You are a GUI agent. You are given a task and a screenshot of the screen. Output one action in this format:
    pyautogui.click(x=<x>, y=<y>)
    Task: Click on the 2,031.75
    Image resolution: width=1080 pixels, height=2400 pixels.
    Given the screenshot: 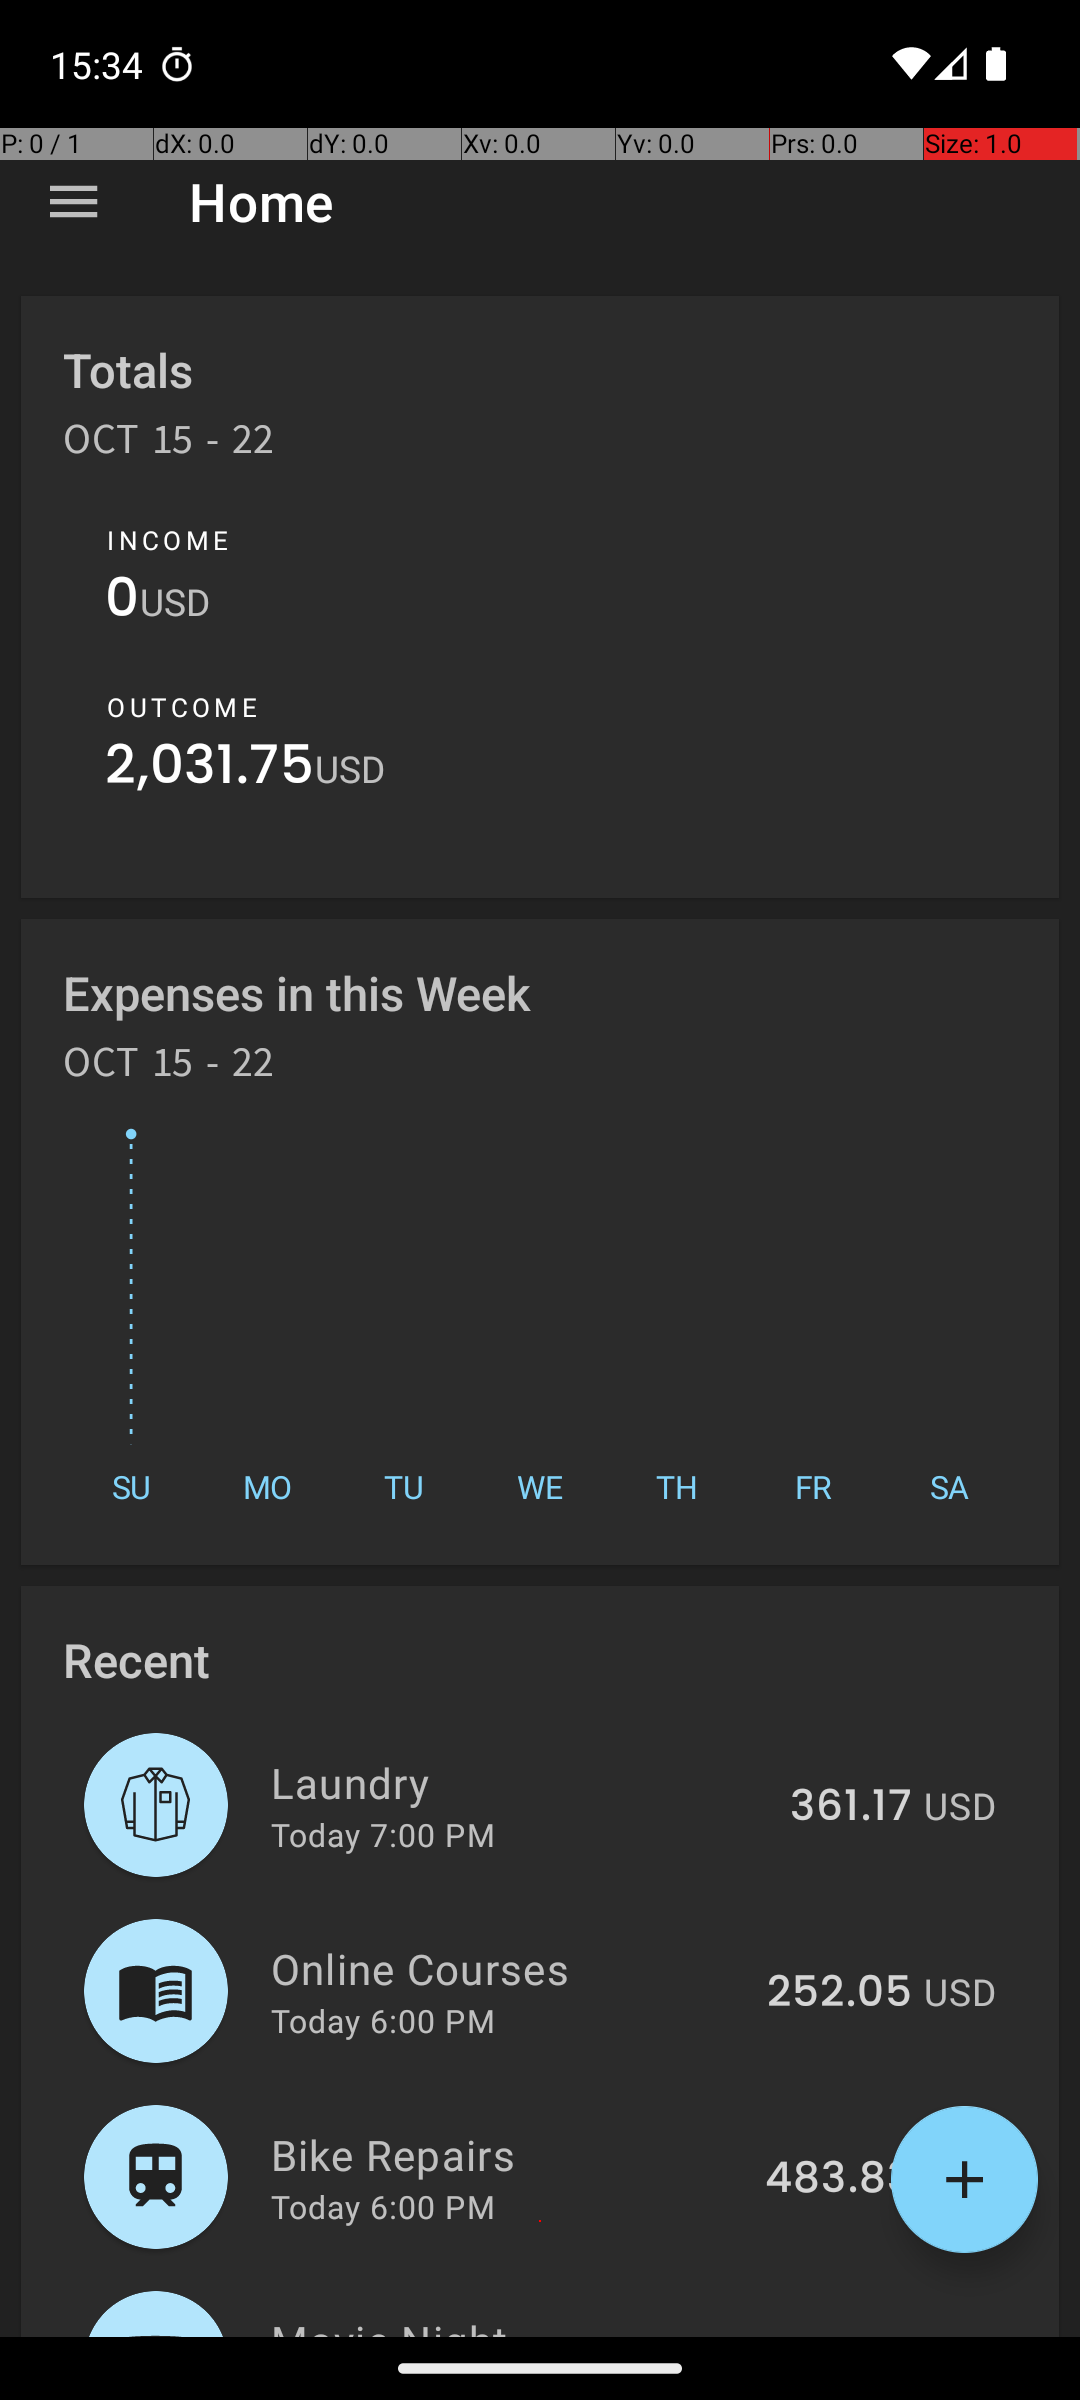 What is the action you would take?
    pyautogui.click(x=210, y=770)
    